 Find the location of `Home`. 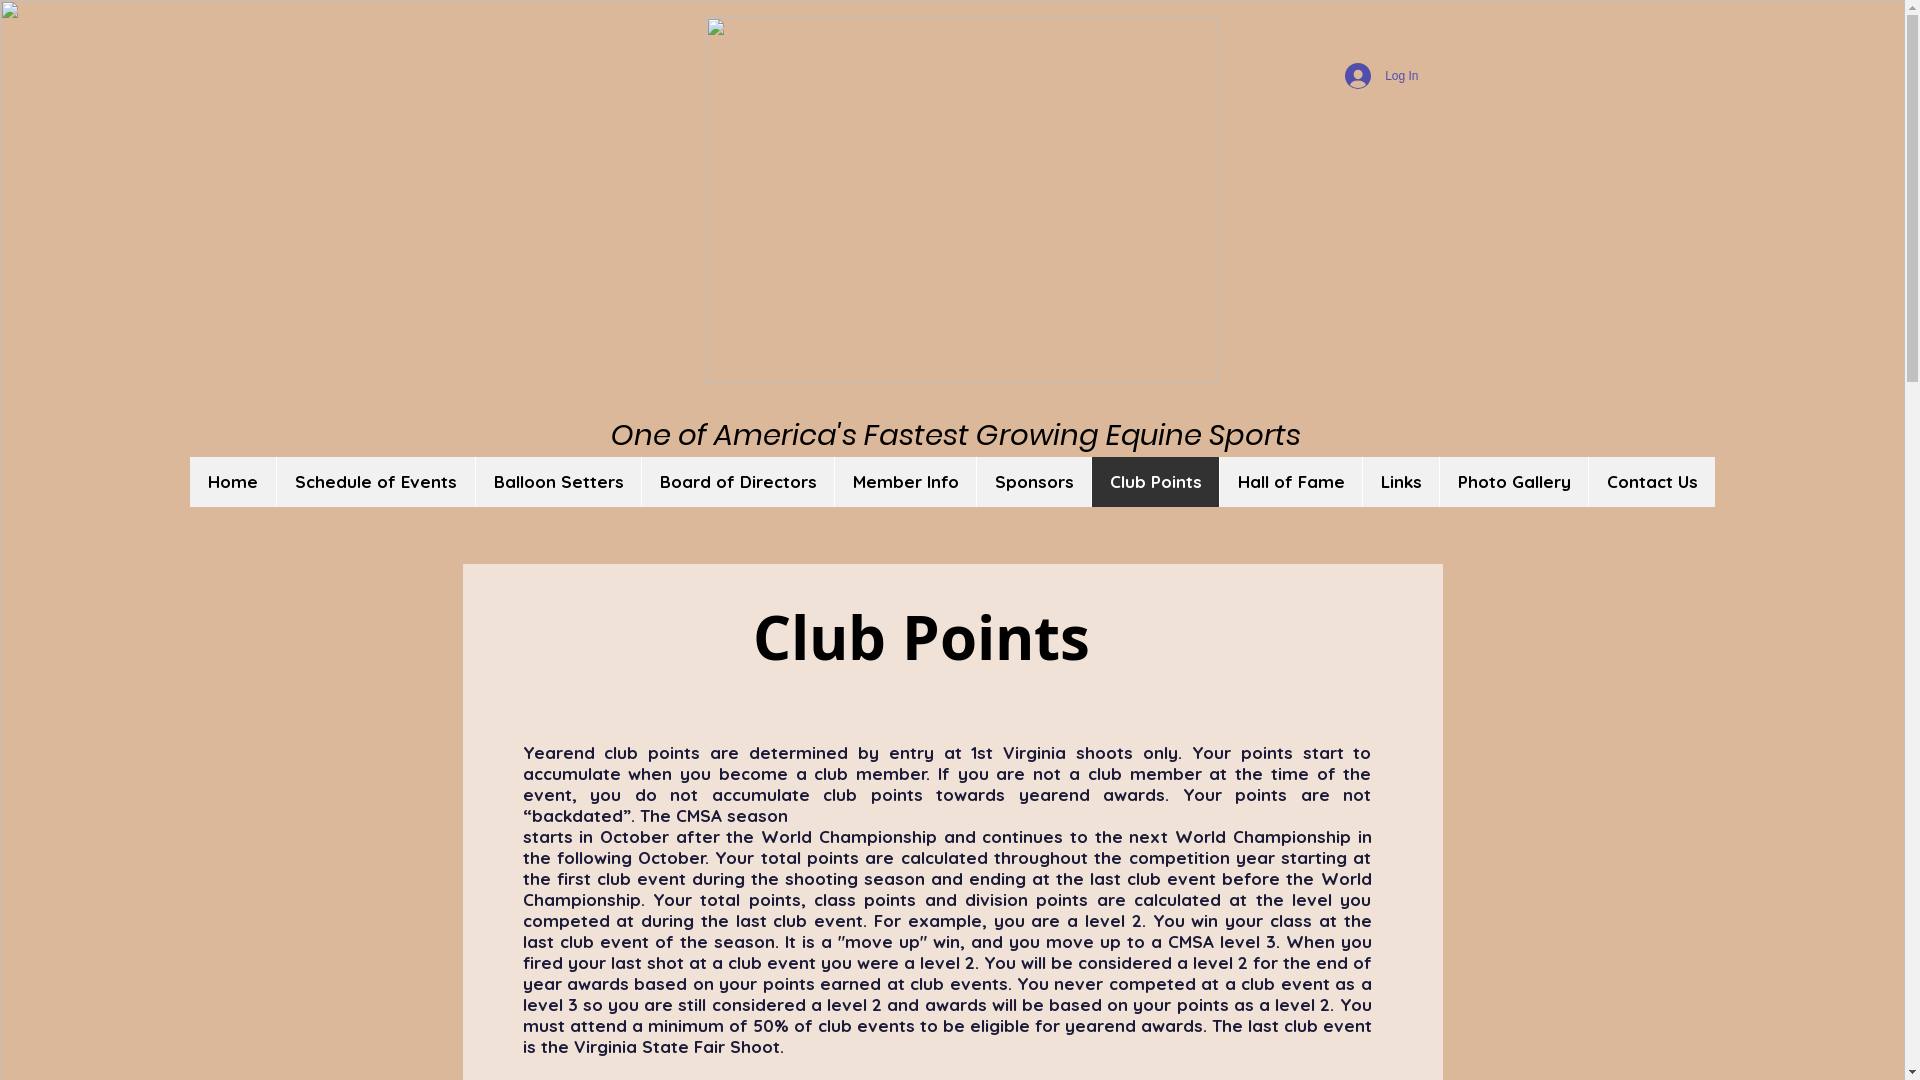

Home is located at coordinates (233, 482).